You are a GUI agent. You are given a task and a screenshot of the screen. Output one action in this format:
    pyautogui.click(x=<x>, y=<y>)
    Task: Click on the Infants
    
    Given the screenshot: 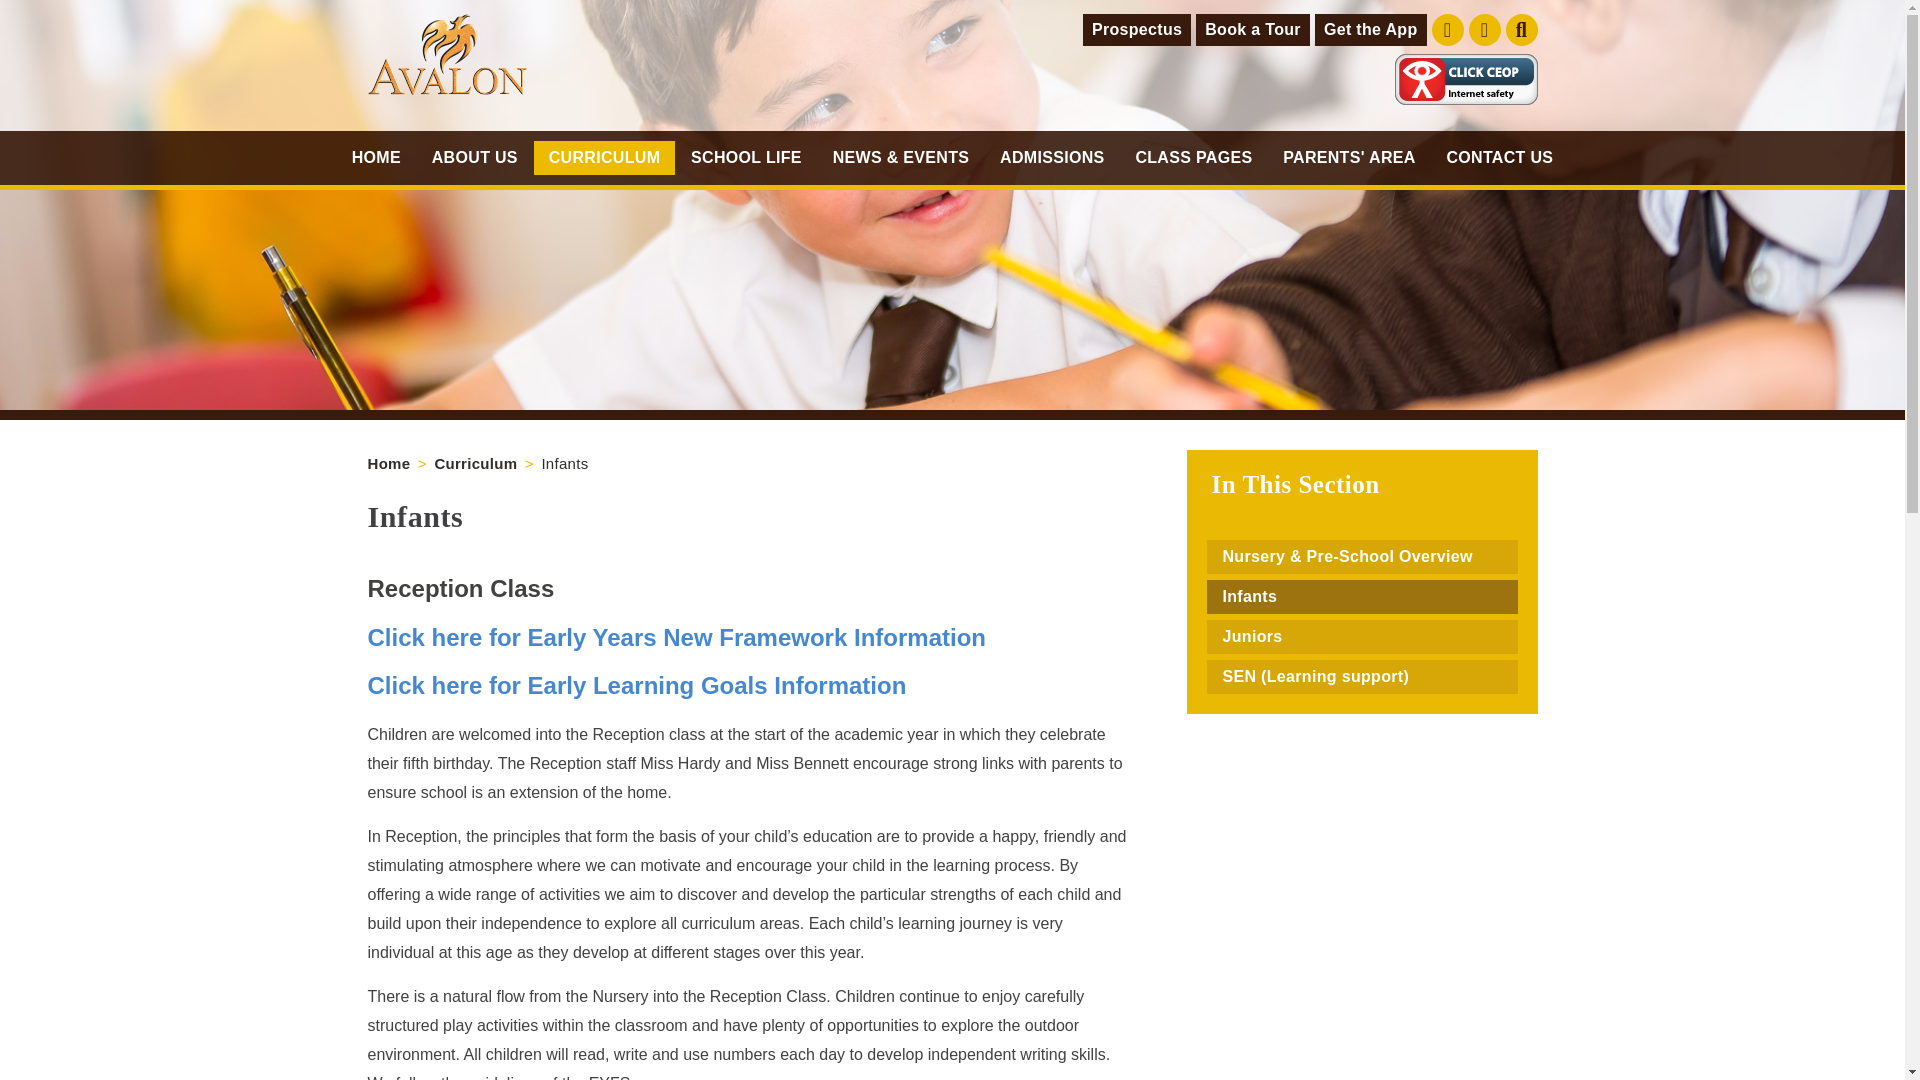 What is the action you would take?
    pyautogui.click(x=564, y=462)
    